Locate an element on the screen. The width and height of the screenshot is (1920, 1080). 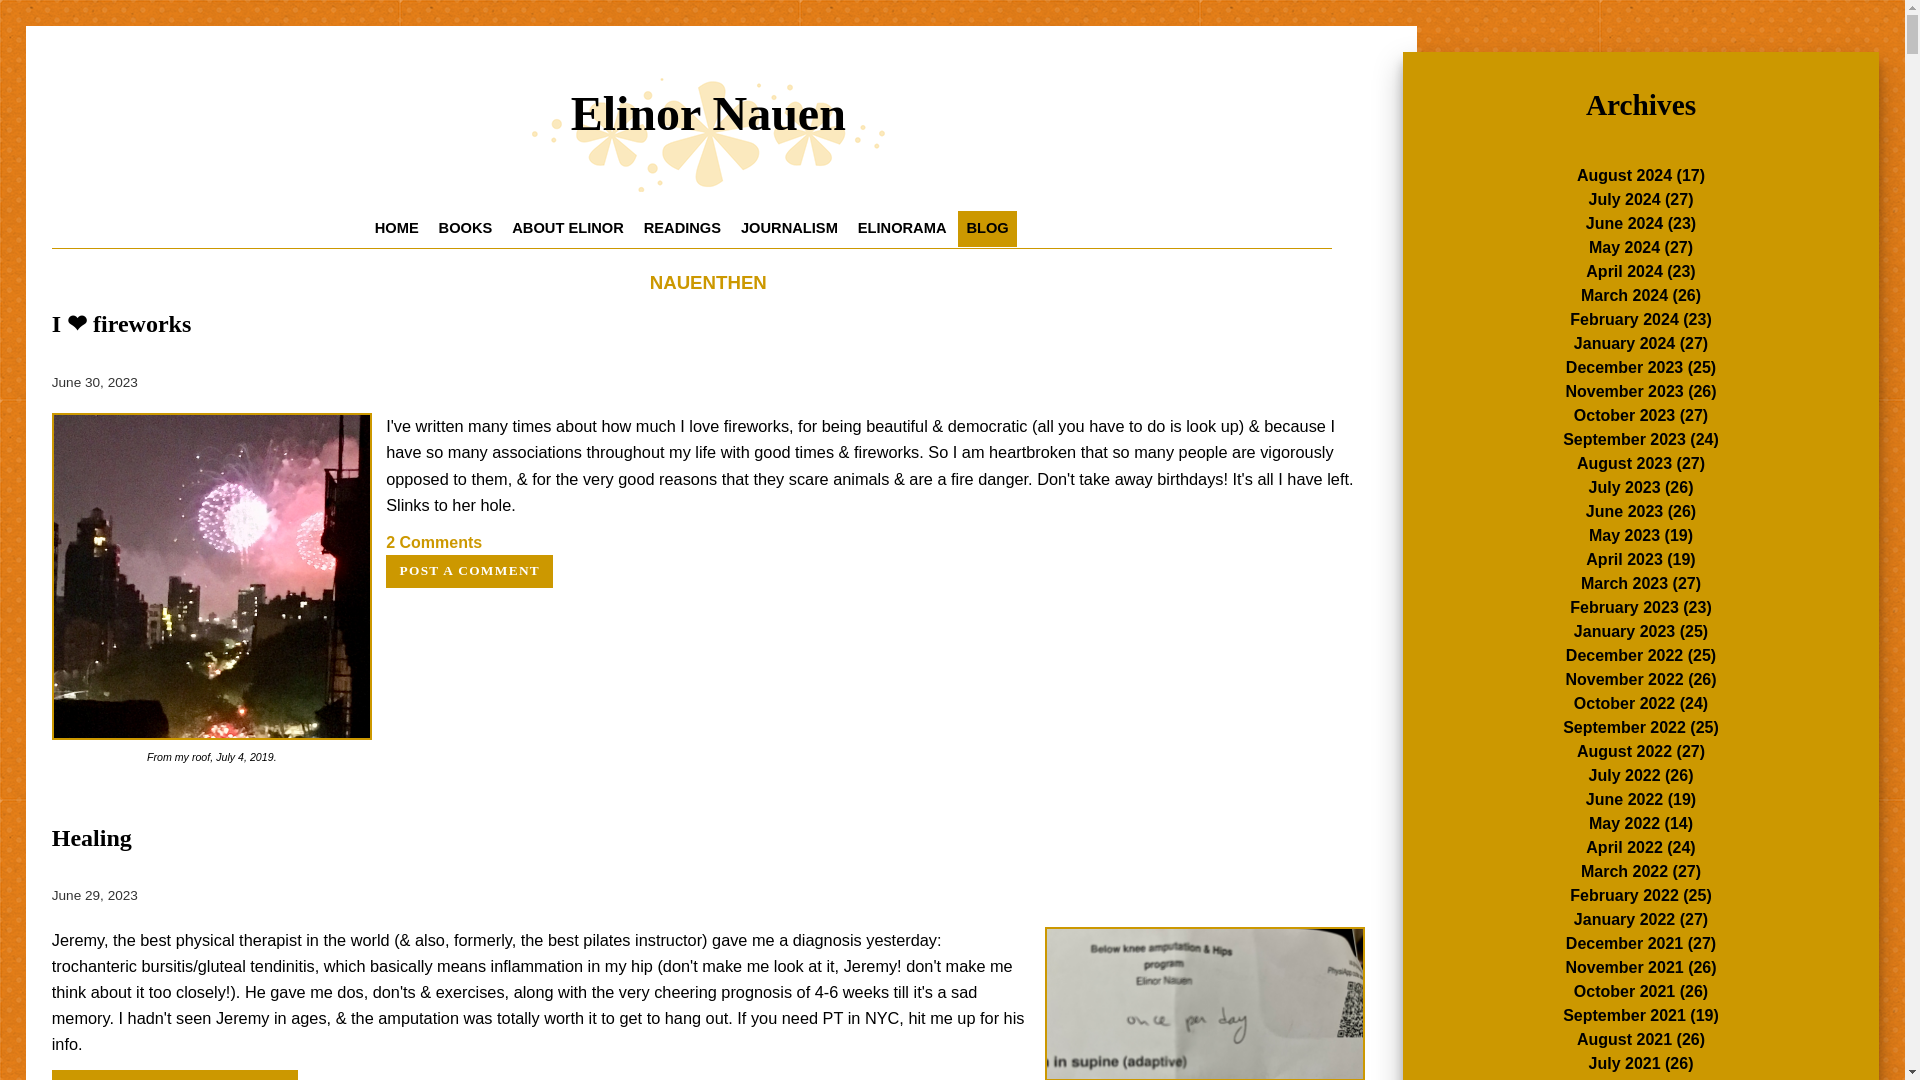
POST A COMMENT is located at coordinates (468, 571).